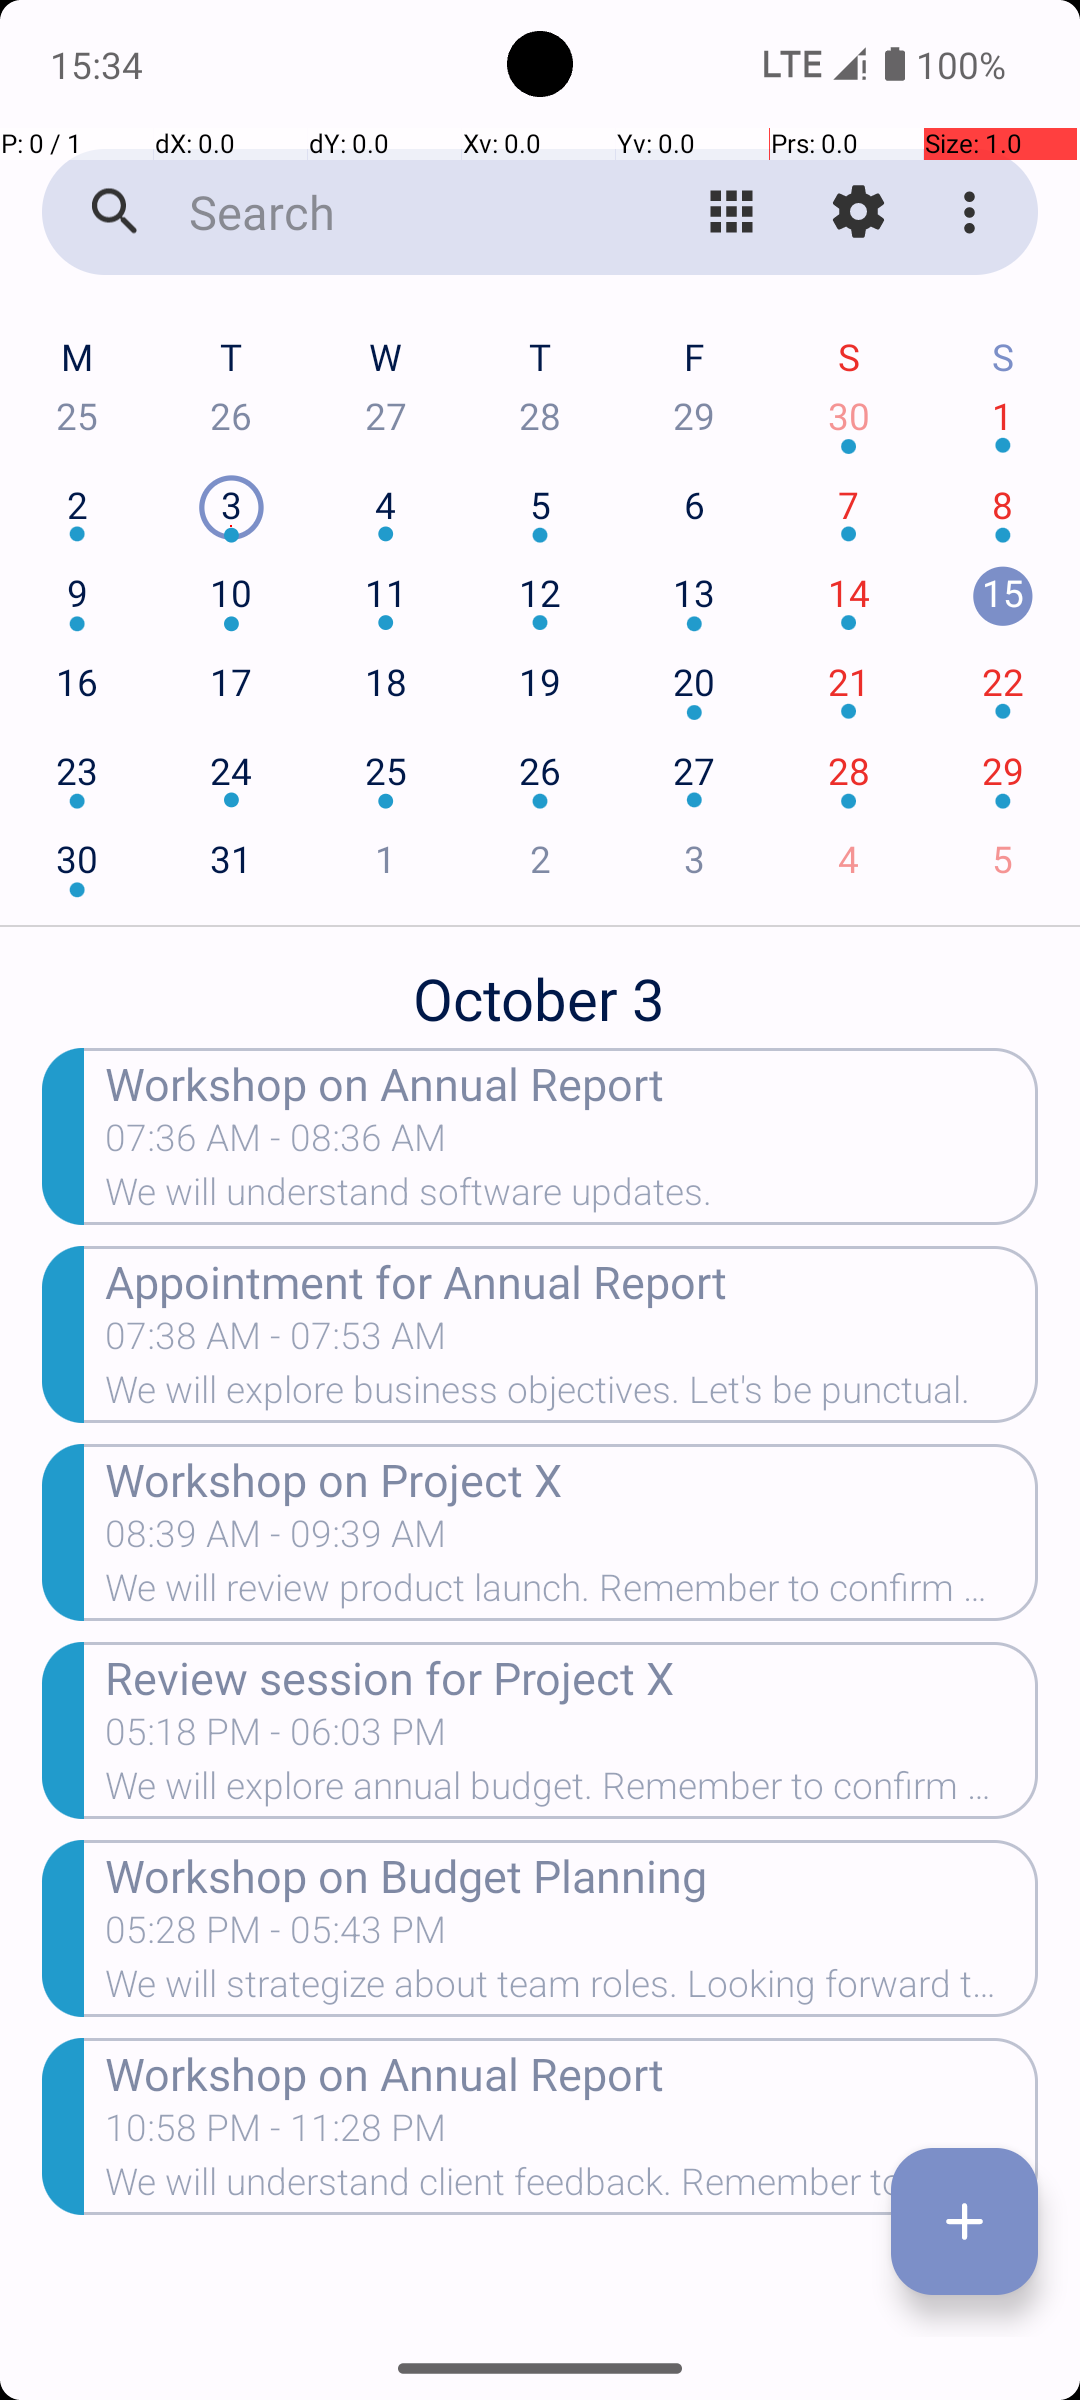 Image resolution: width=1080 pixels, height=2400 pixels. Describe the element at coordinates (572, 1792) in the screenshot. I see `We will explore annual budget. Remember to confirm attendance.` at that location.